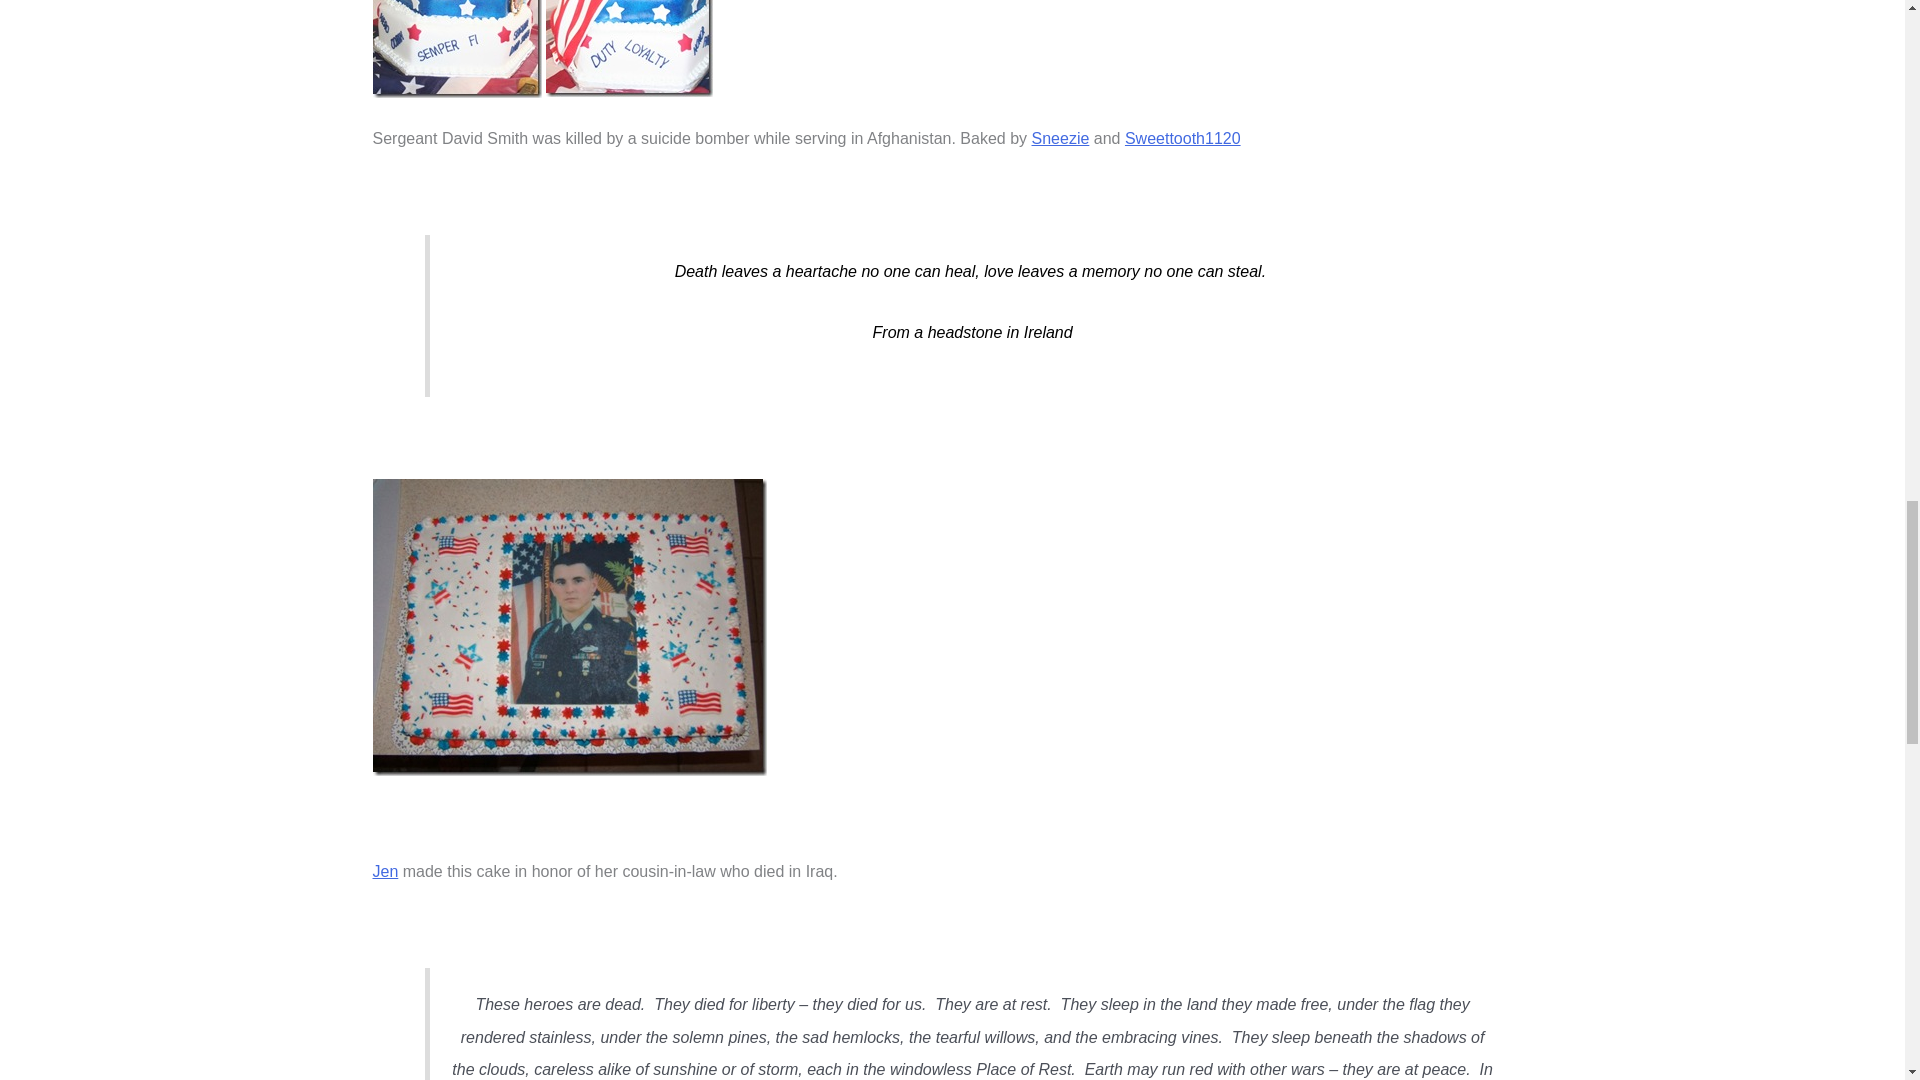  I want to click on Sneezie, so click(1061, 138).